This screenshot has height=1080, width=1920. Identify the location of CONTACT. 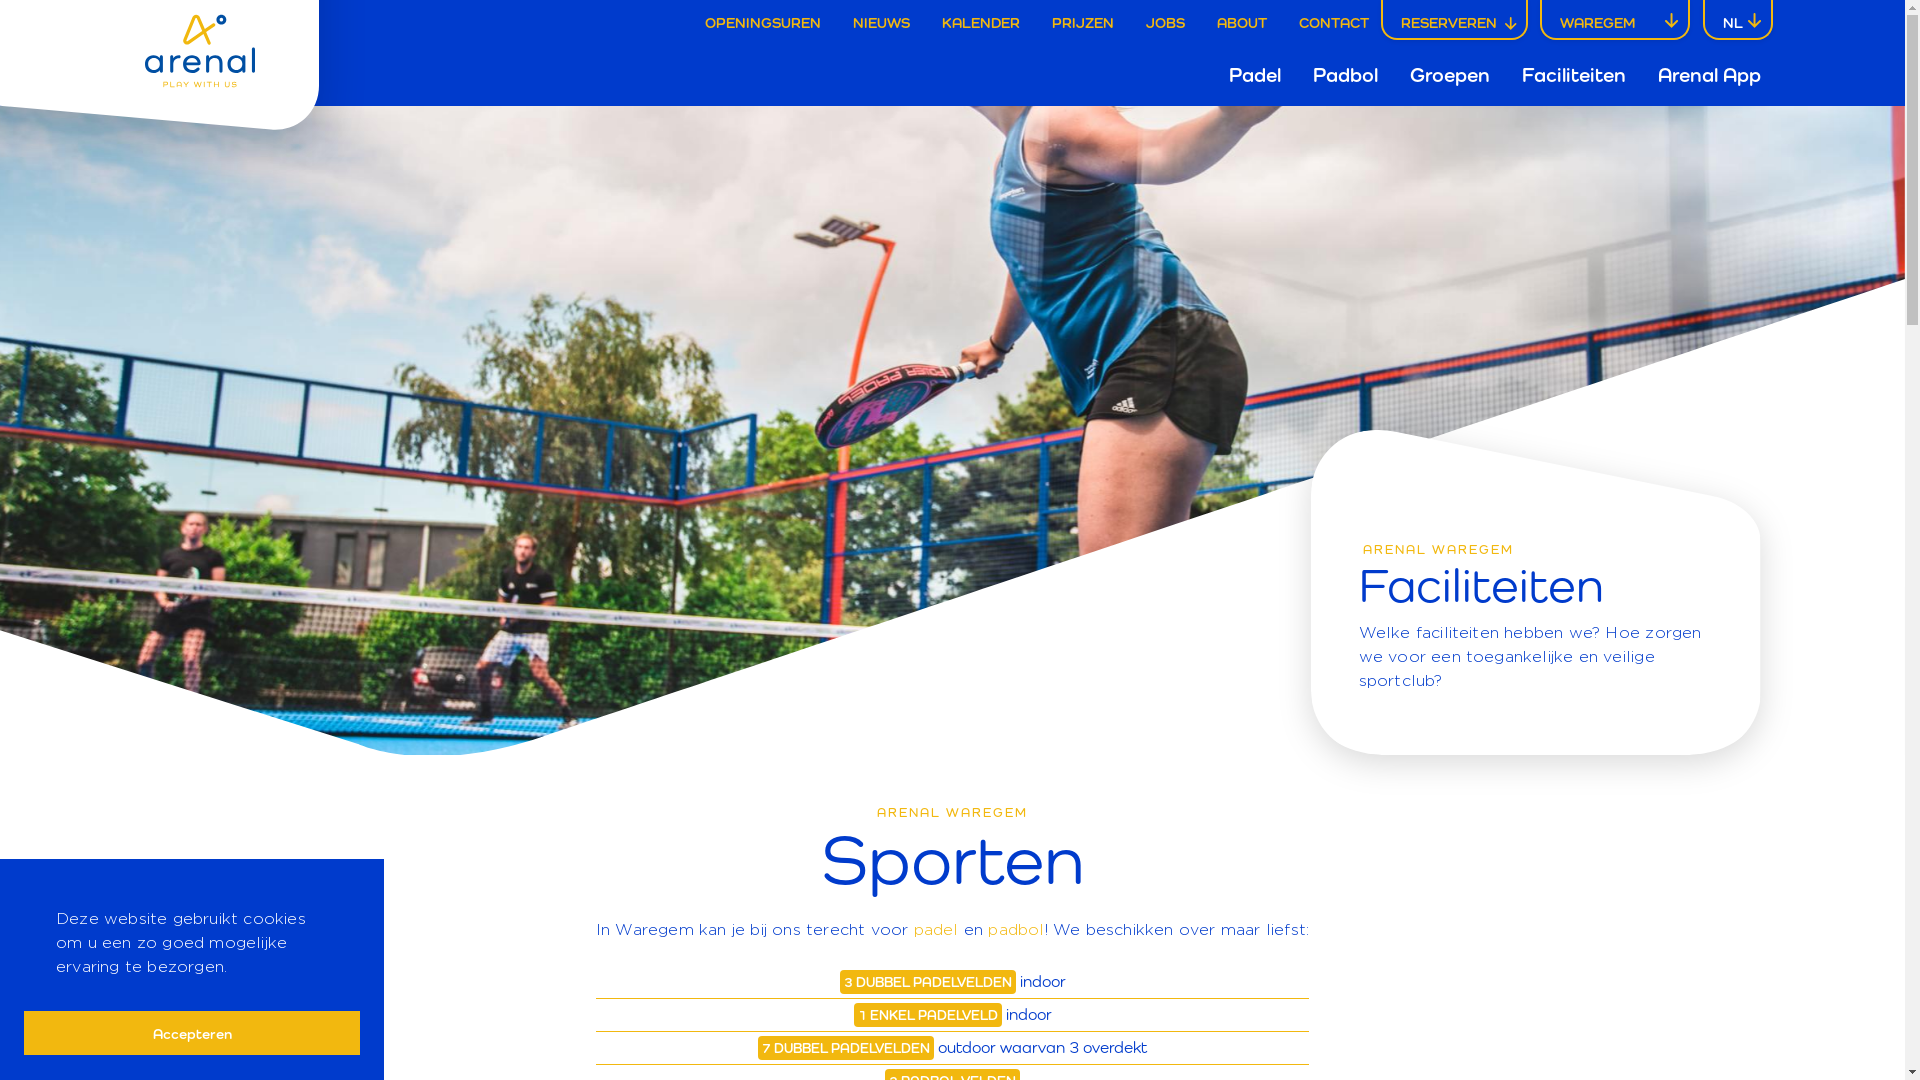
(1334, 23).